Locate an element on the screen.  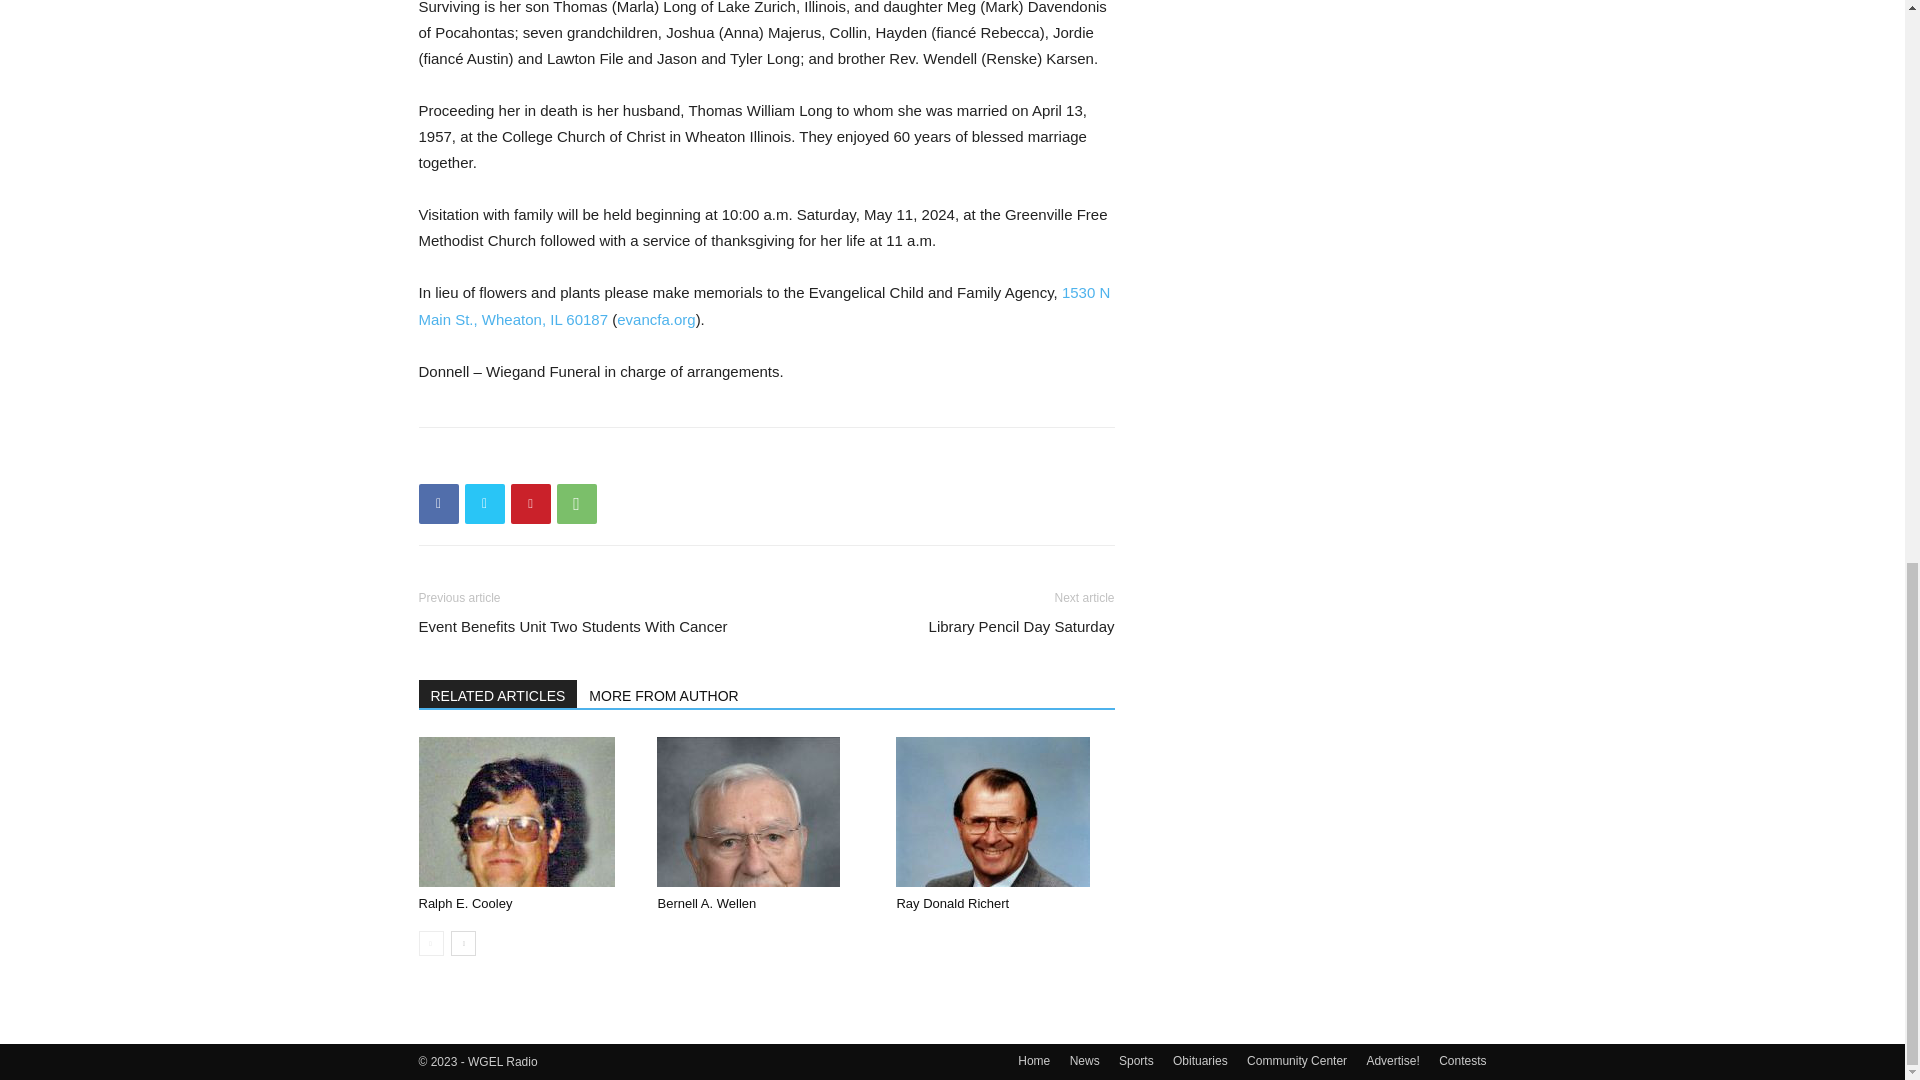
WhatsApp is located at coordinates (576, 503).